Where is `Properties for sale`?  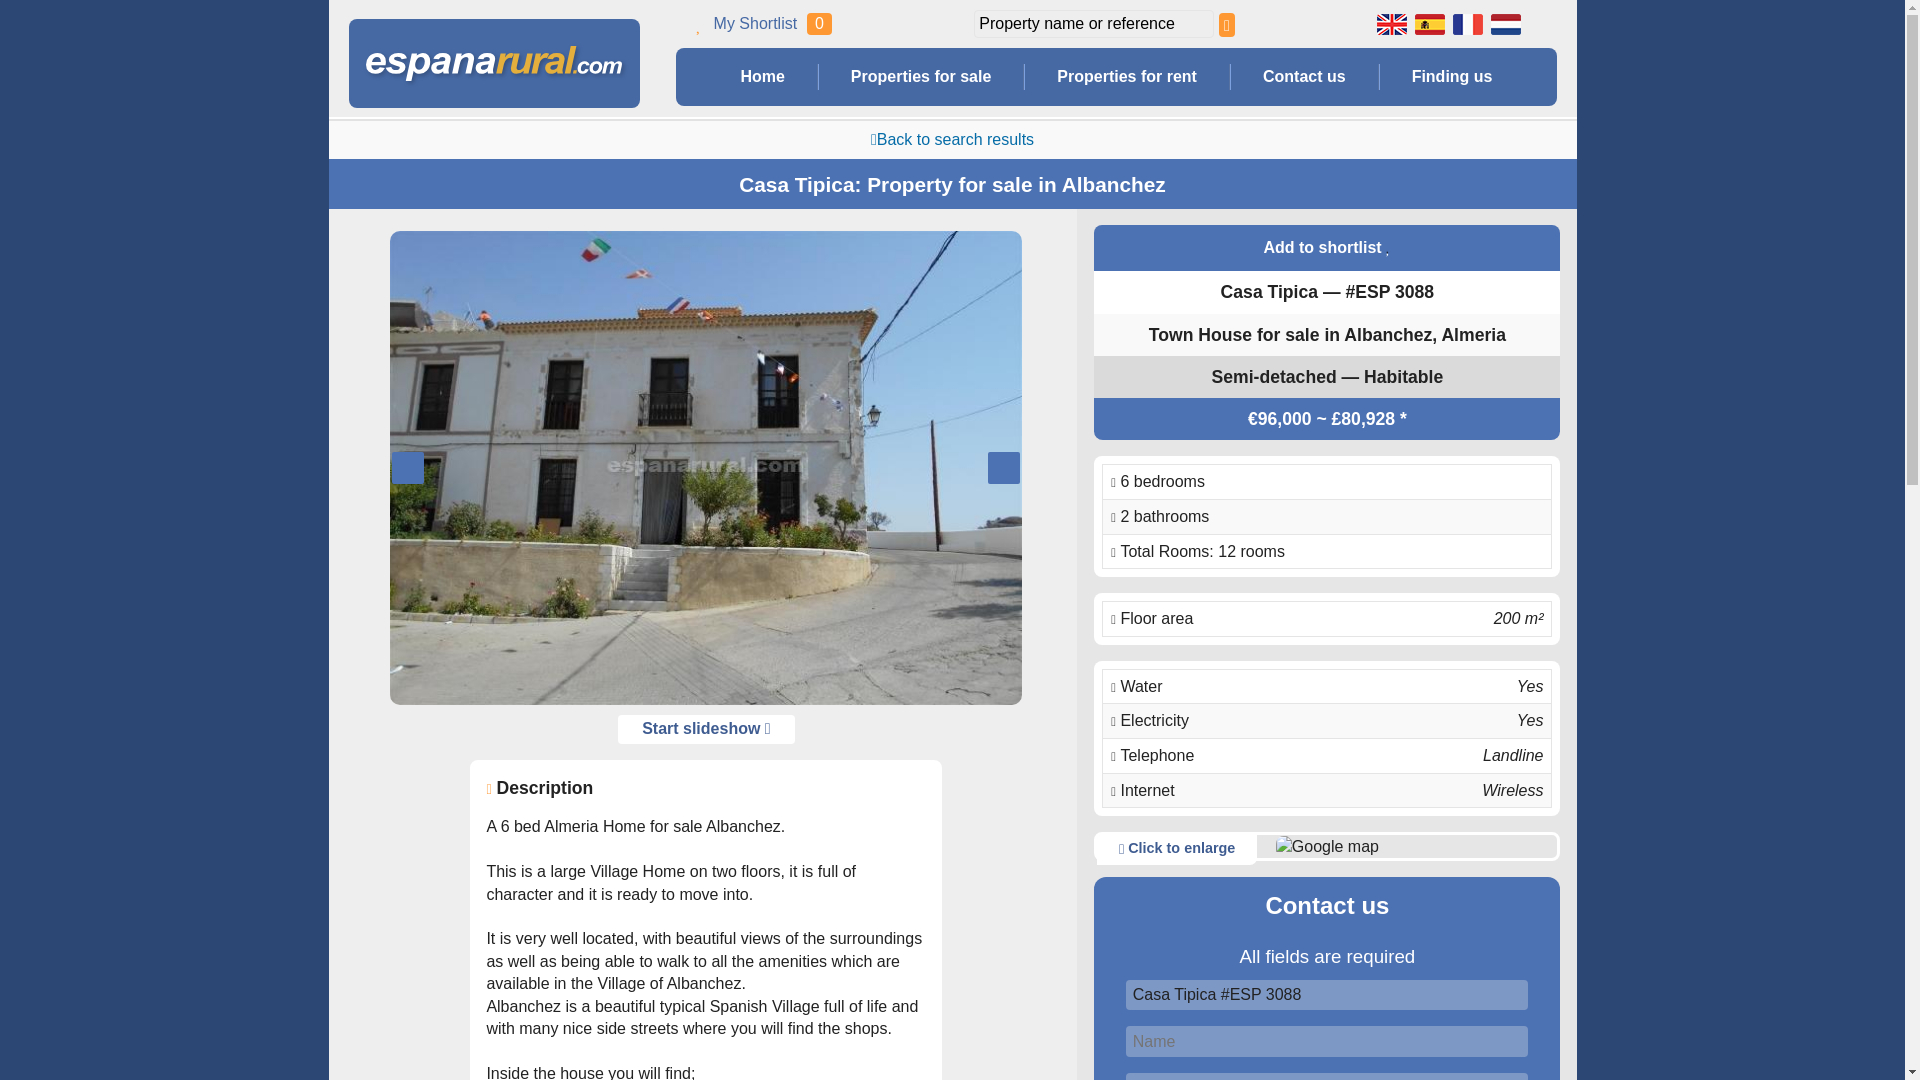
Properties for sale is located at coordinates (921, 76).